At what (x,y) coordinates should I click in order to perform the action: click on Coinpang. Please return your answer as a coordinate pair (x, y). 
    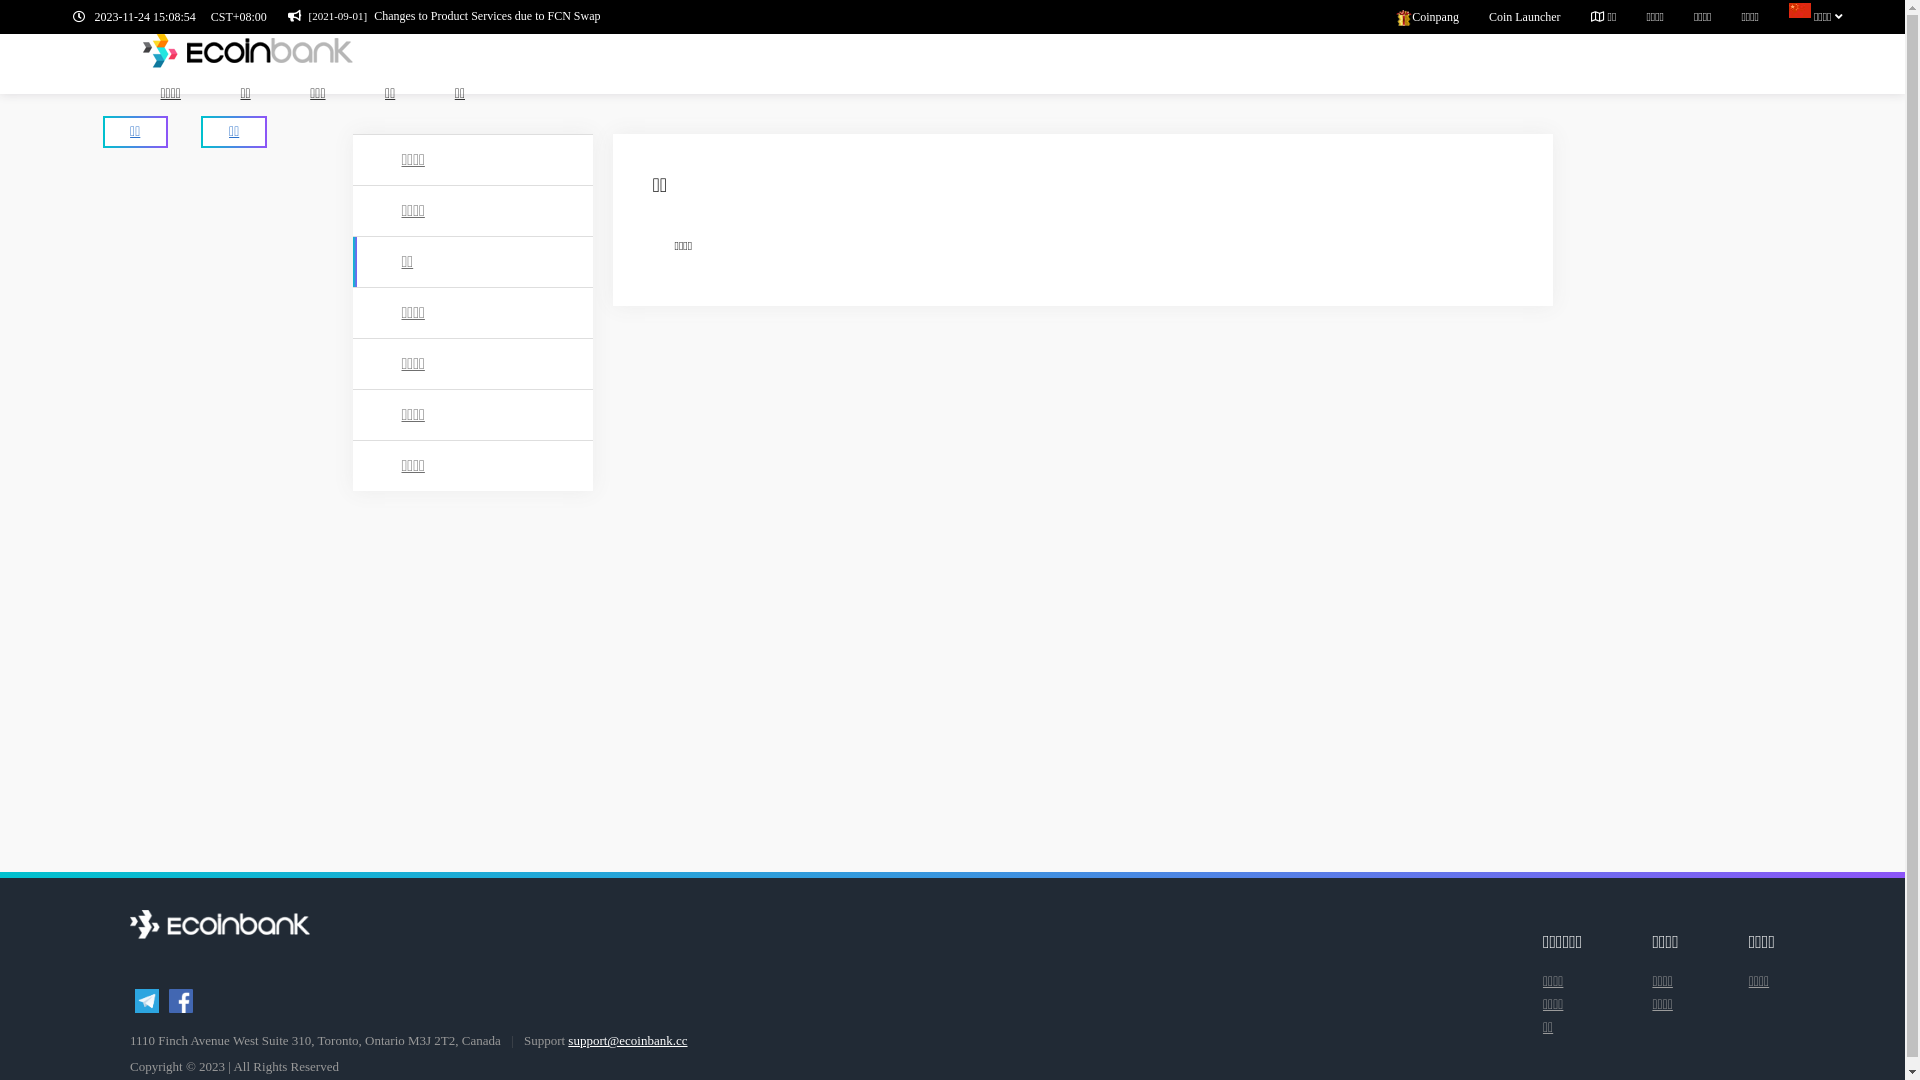
    Looking at the image, I should click on (1442, 17).